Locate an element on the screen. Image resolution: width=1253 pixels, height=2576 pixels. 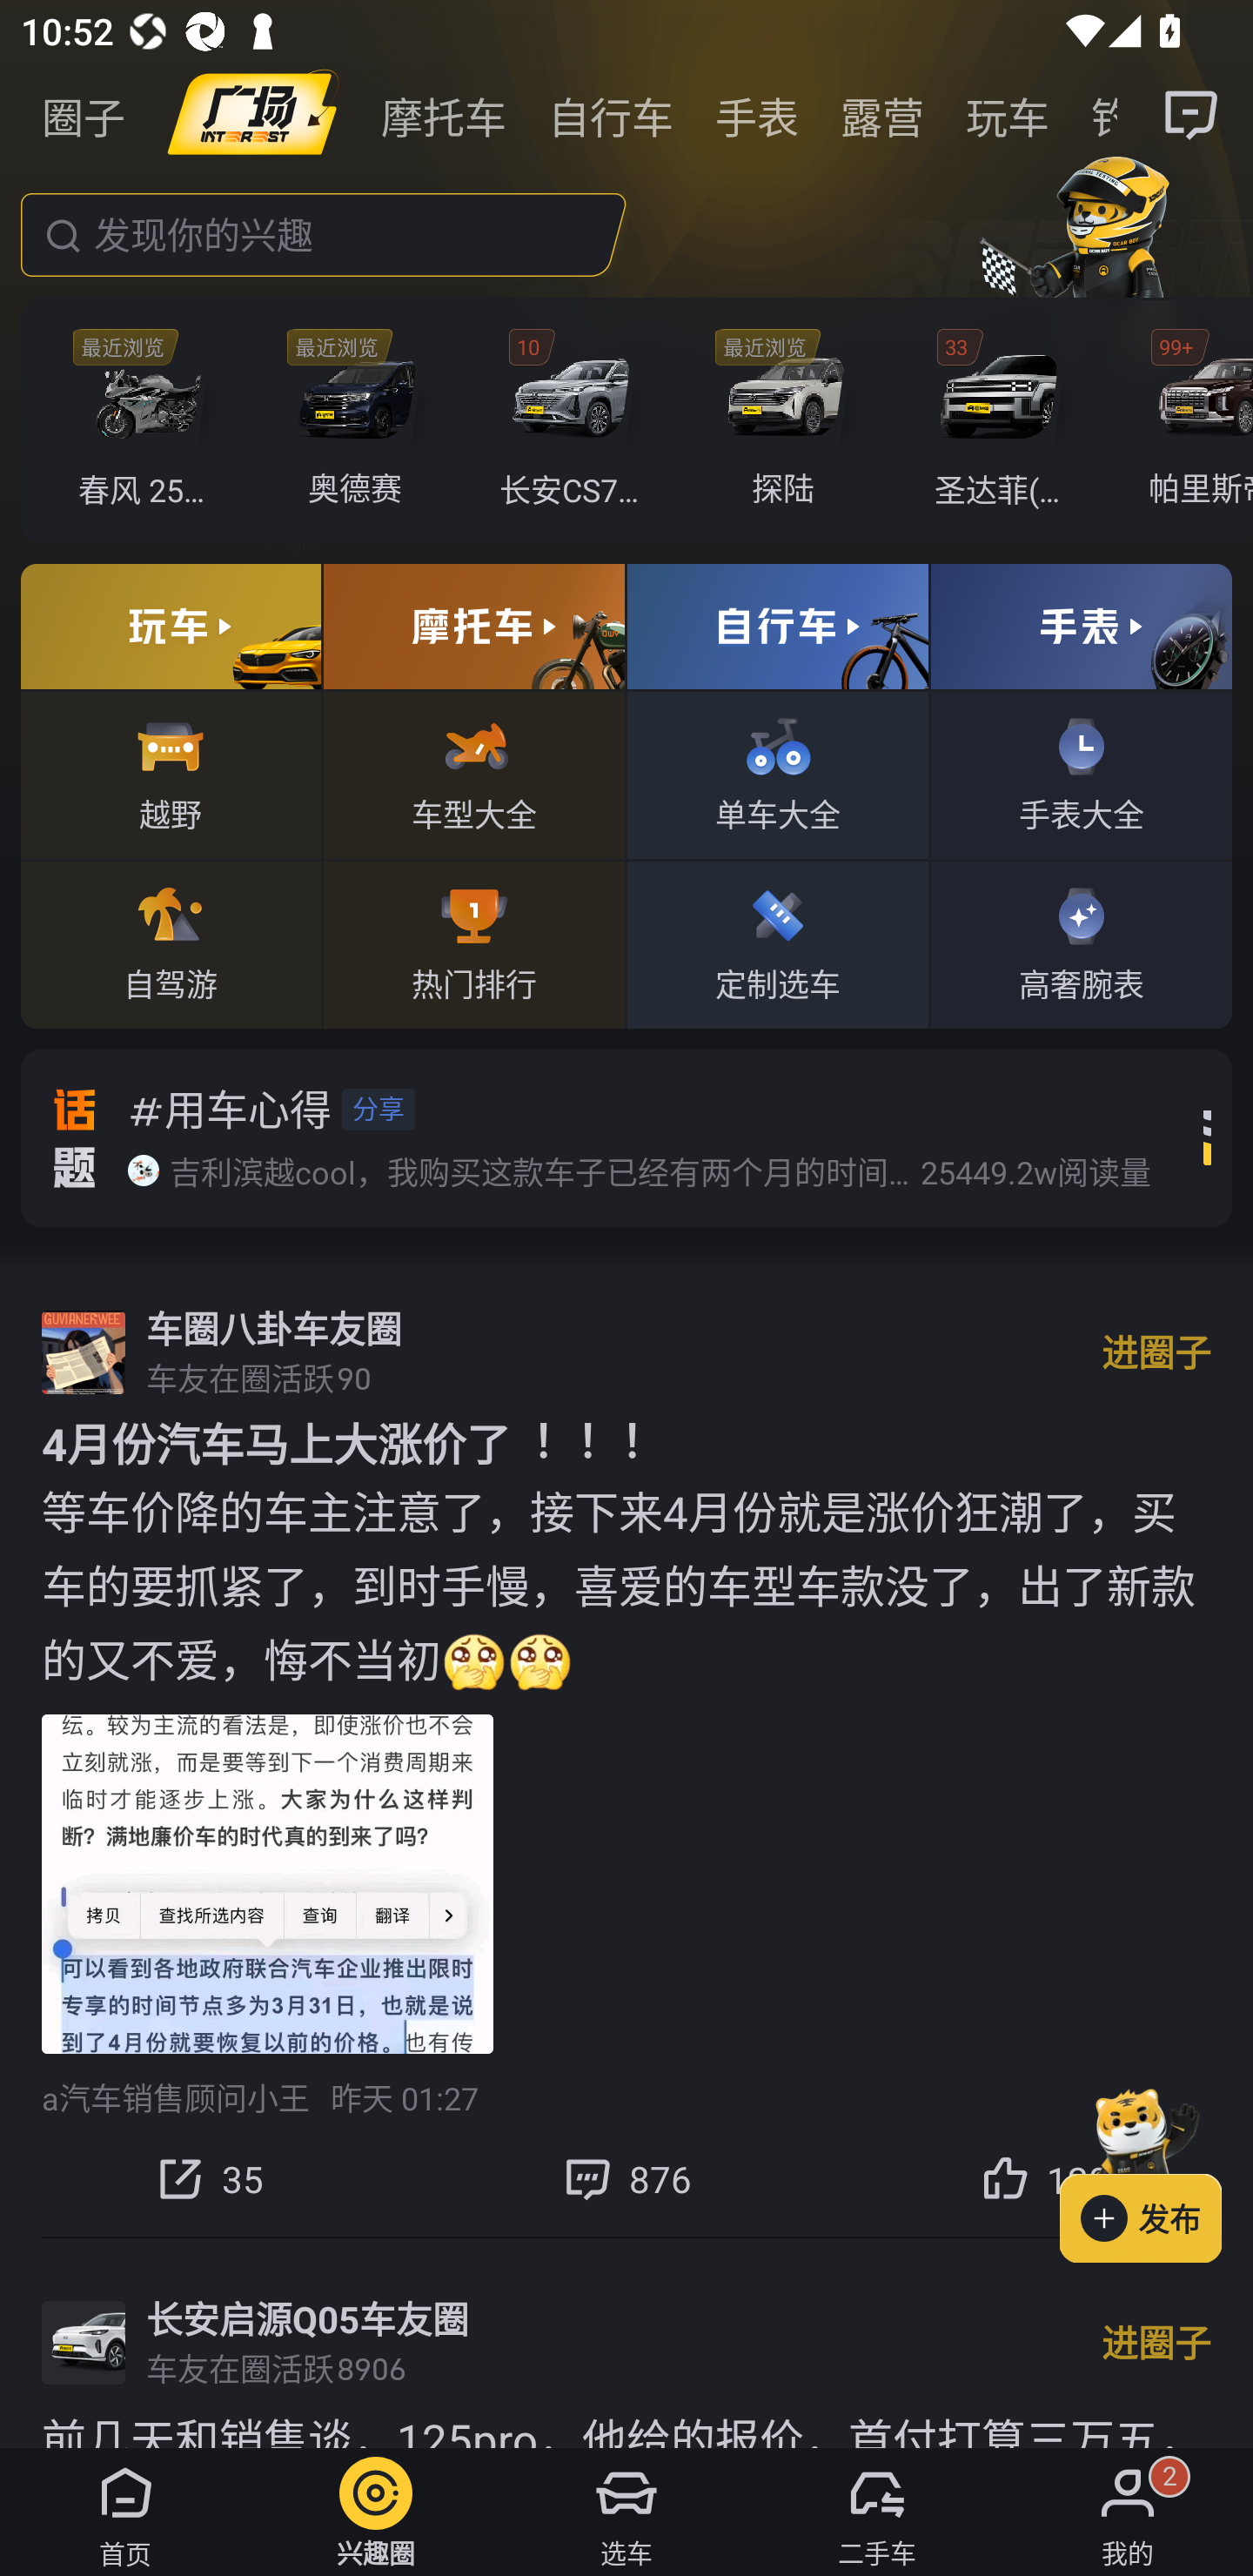
 选车 is located at coordinates (626, 2512).